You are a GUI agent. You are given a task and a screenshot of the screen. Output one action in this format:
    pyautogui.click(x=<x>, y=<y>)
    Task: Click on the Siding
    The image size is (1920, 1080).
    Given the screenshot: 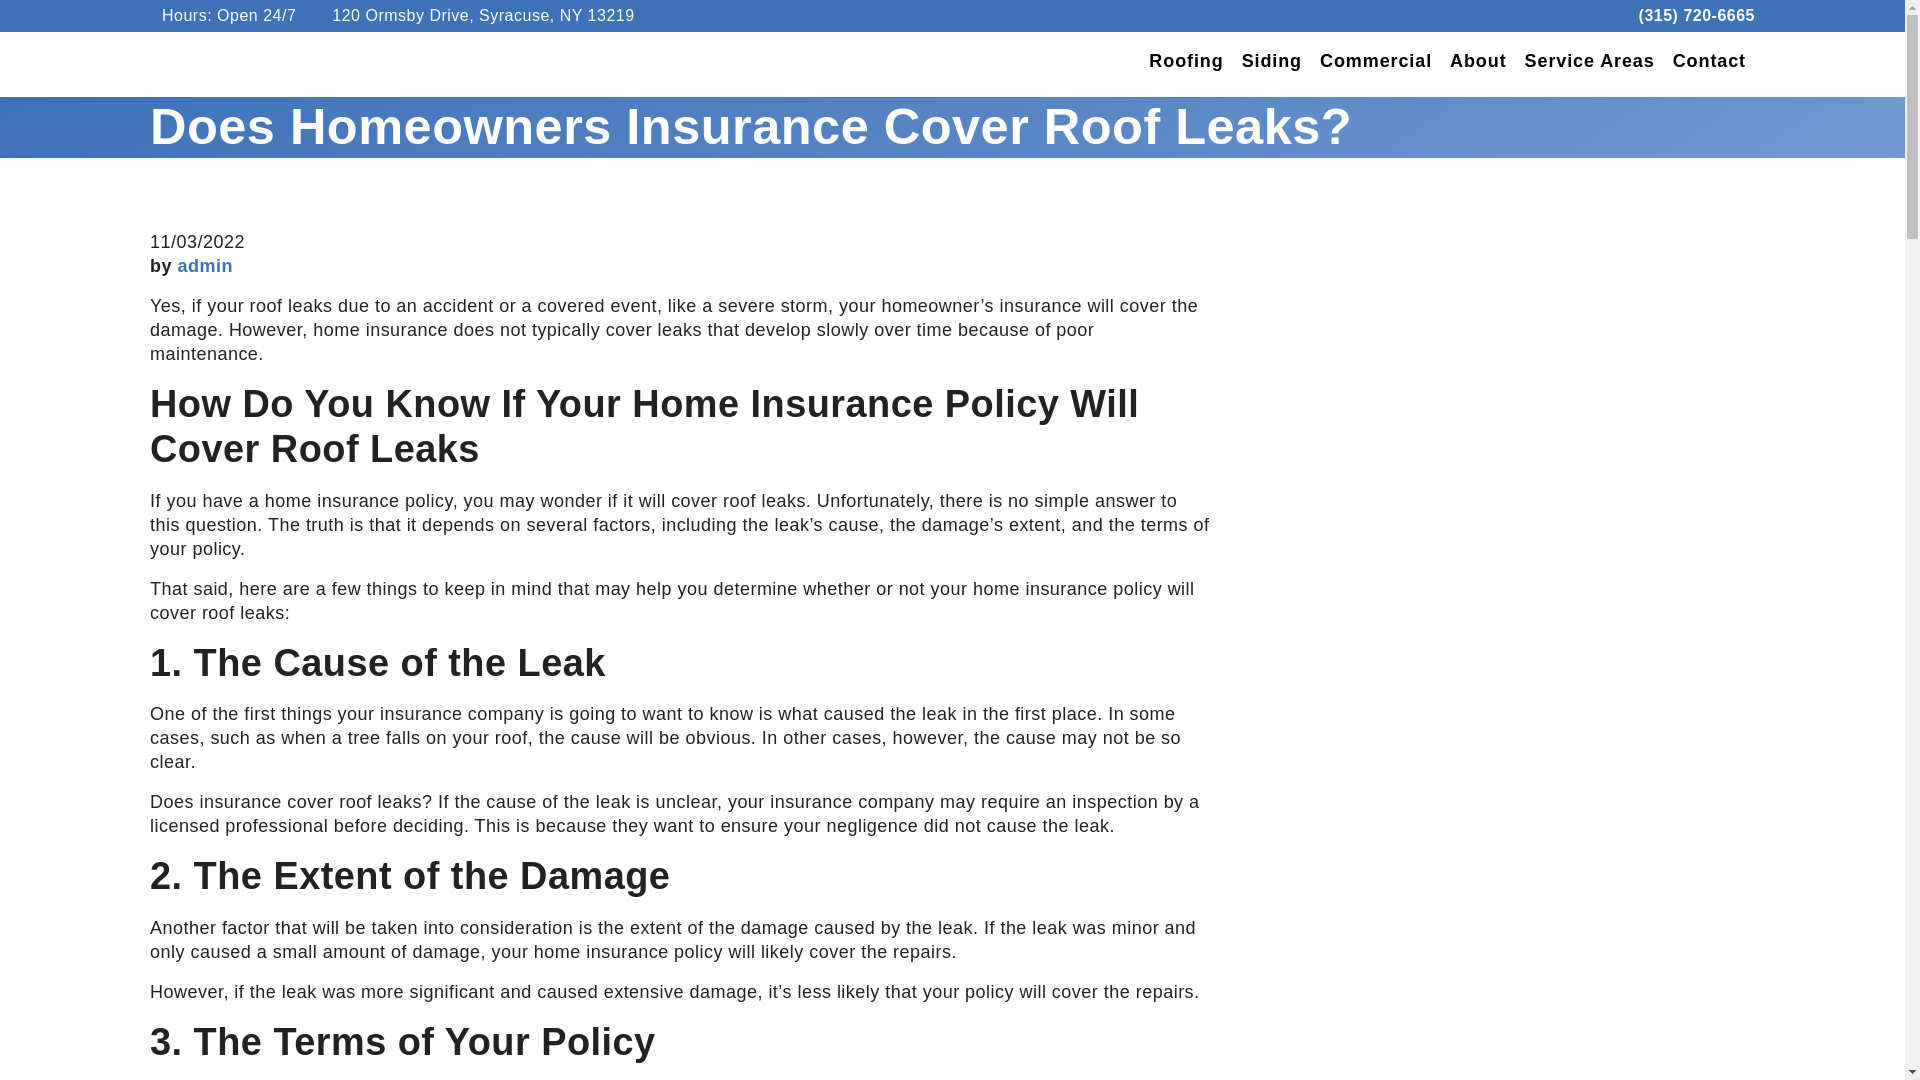 What is the action you would take?
    pyautogui.click(x=1272, y=64)
    